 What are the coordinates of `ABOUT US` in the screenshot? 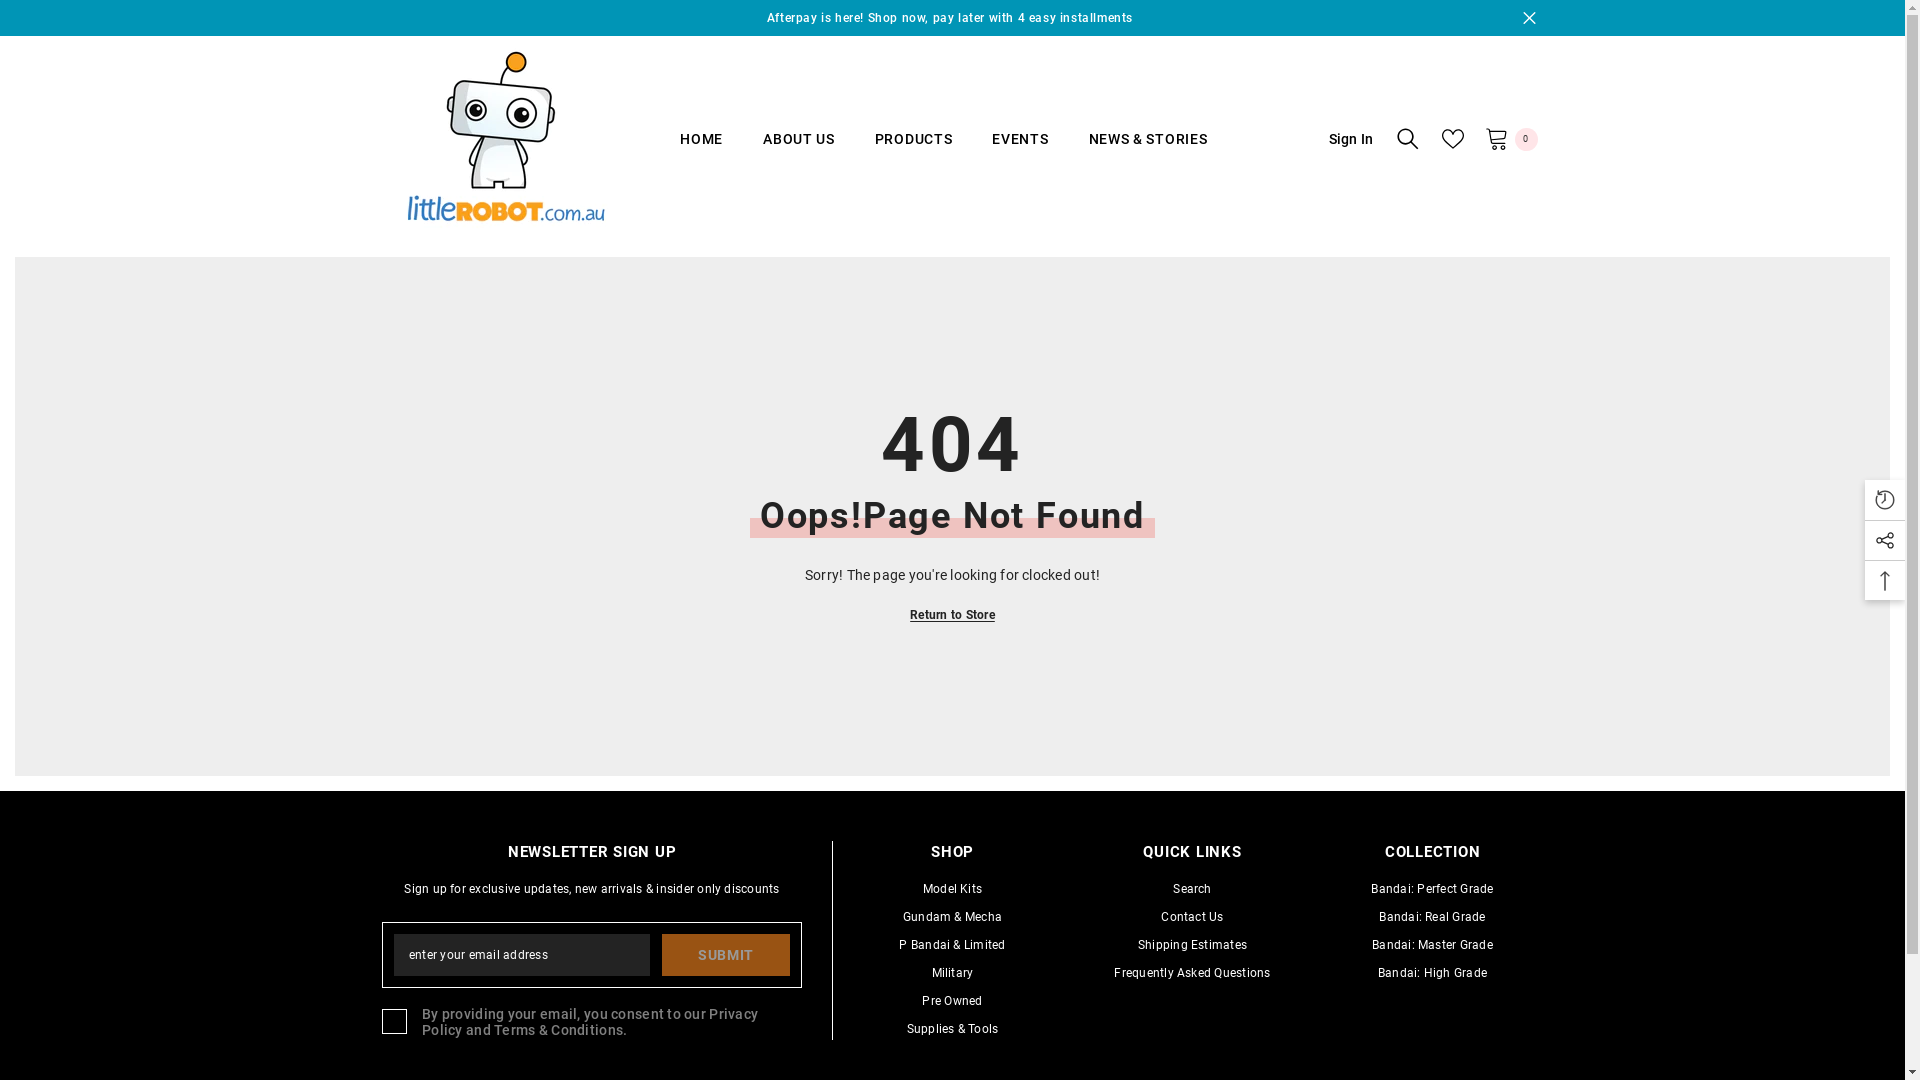 It's located at (799, 152).